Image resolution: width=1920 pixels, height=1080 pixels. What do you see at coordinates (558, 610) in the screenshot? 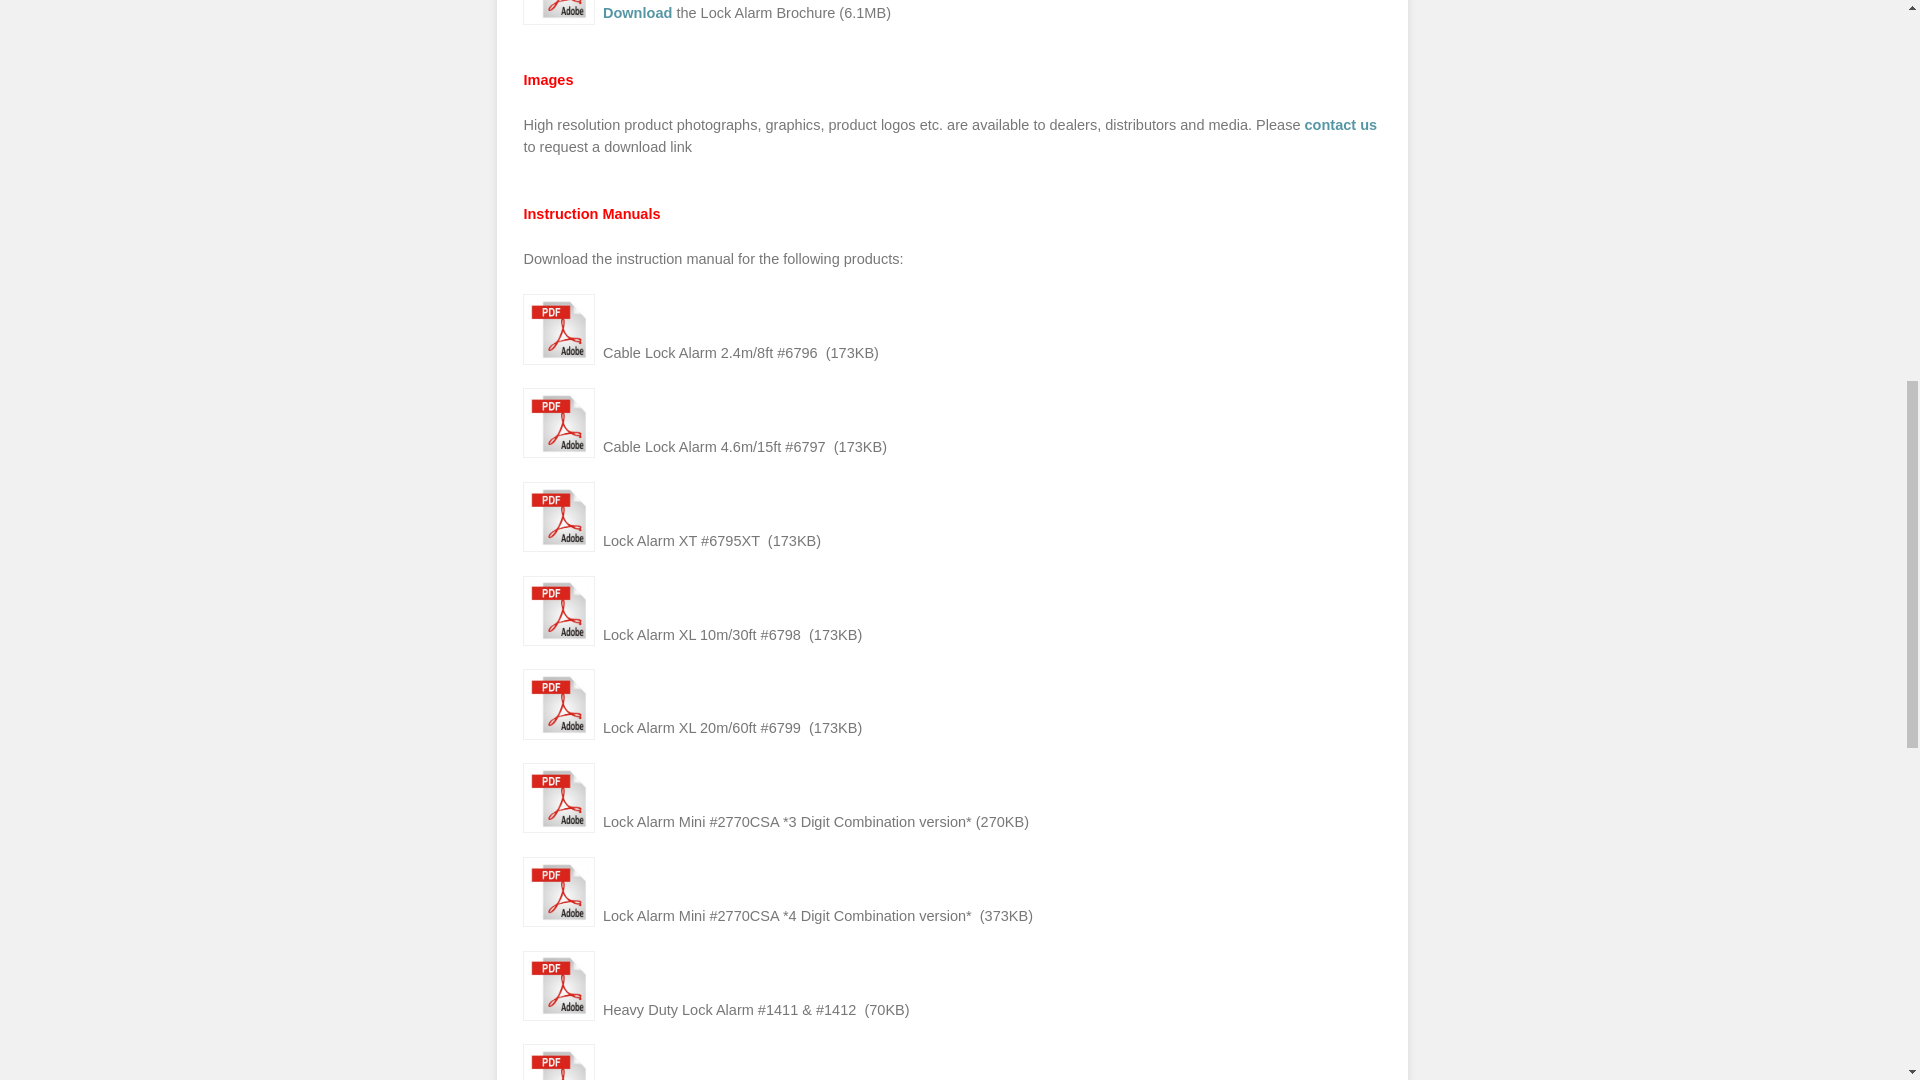
I see `PDF` at bounding box center [558, 610].